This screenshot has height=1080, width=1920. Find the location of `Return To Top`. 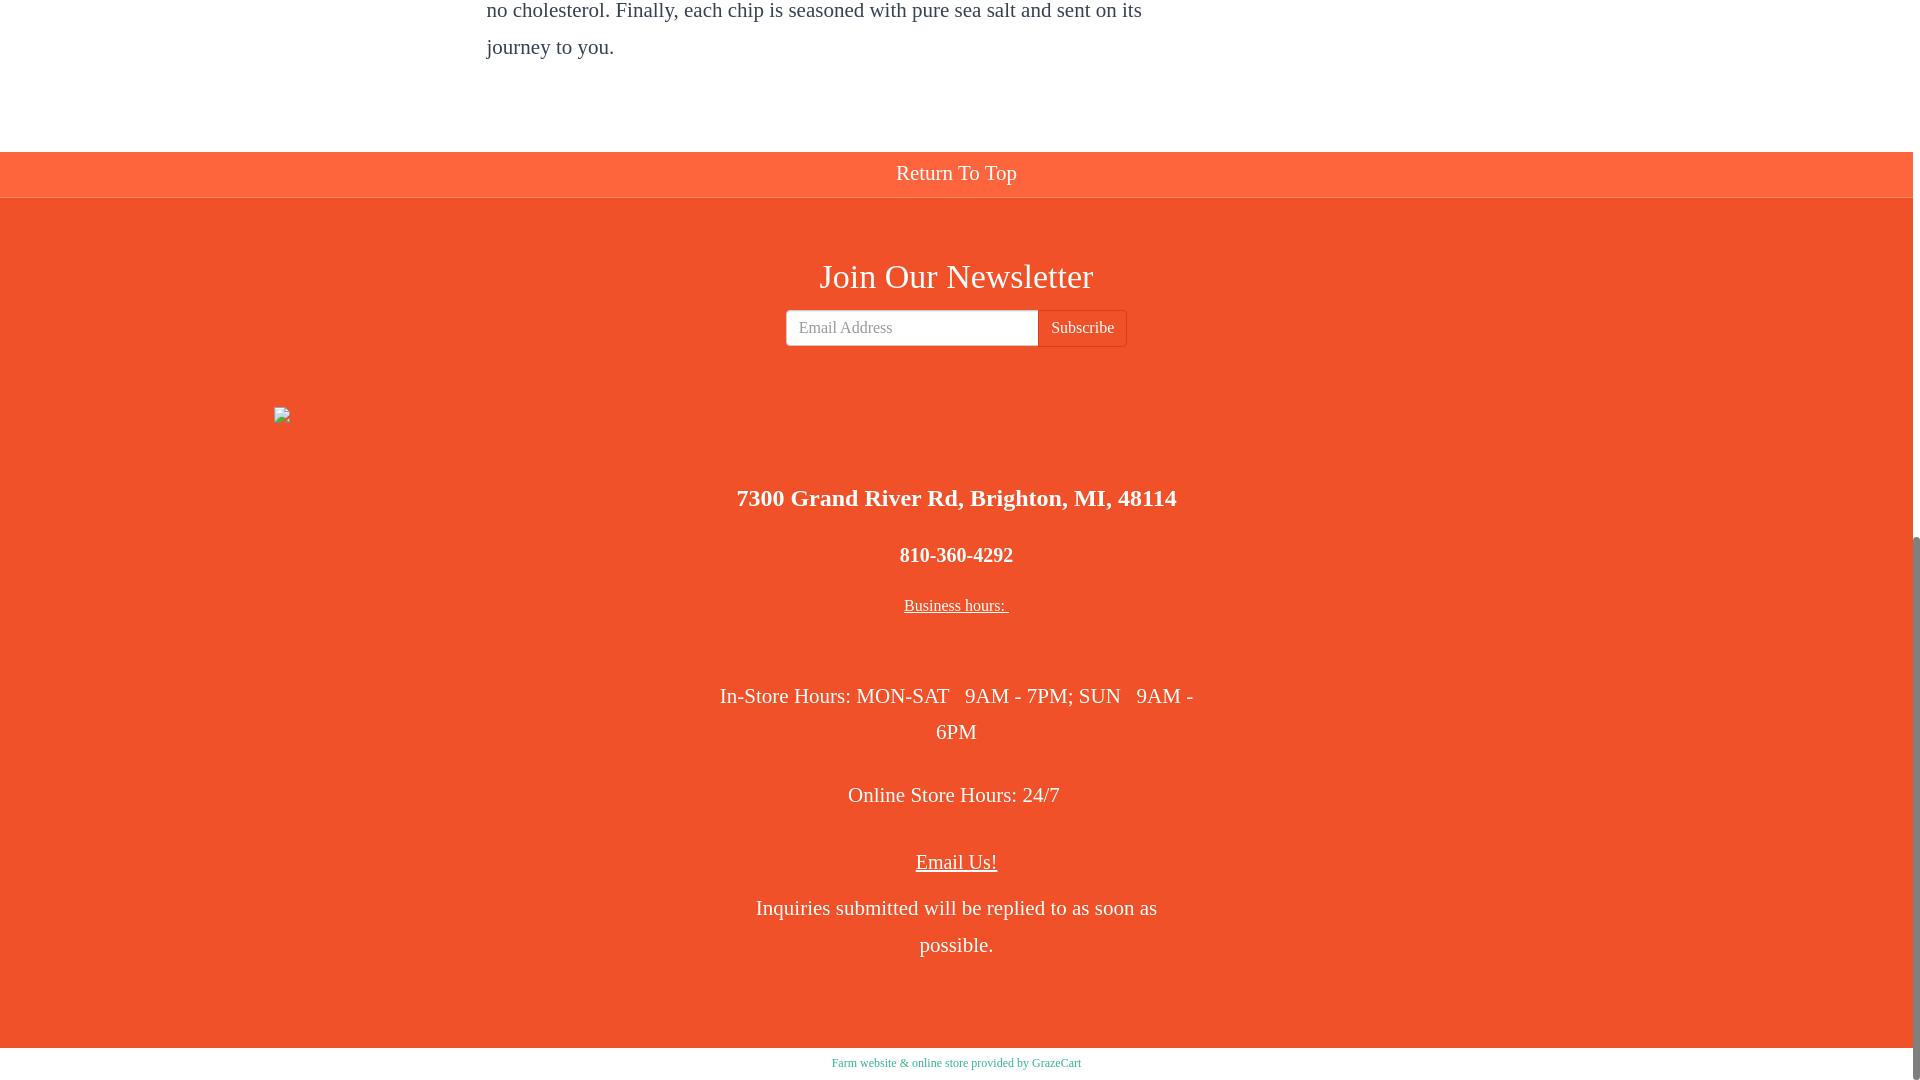

Return To Top is located at coordinates (955, 174).